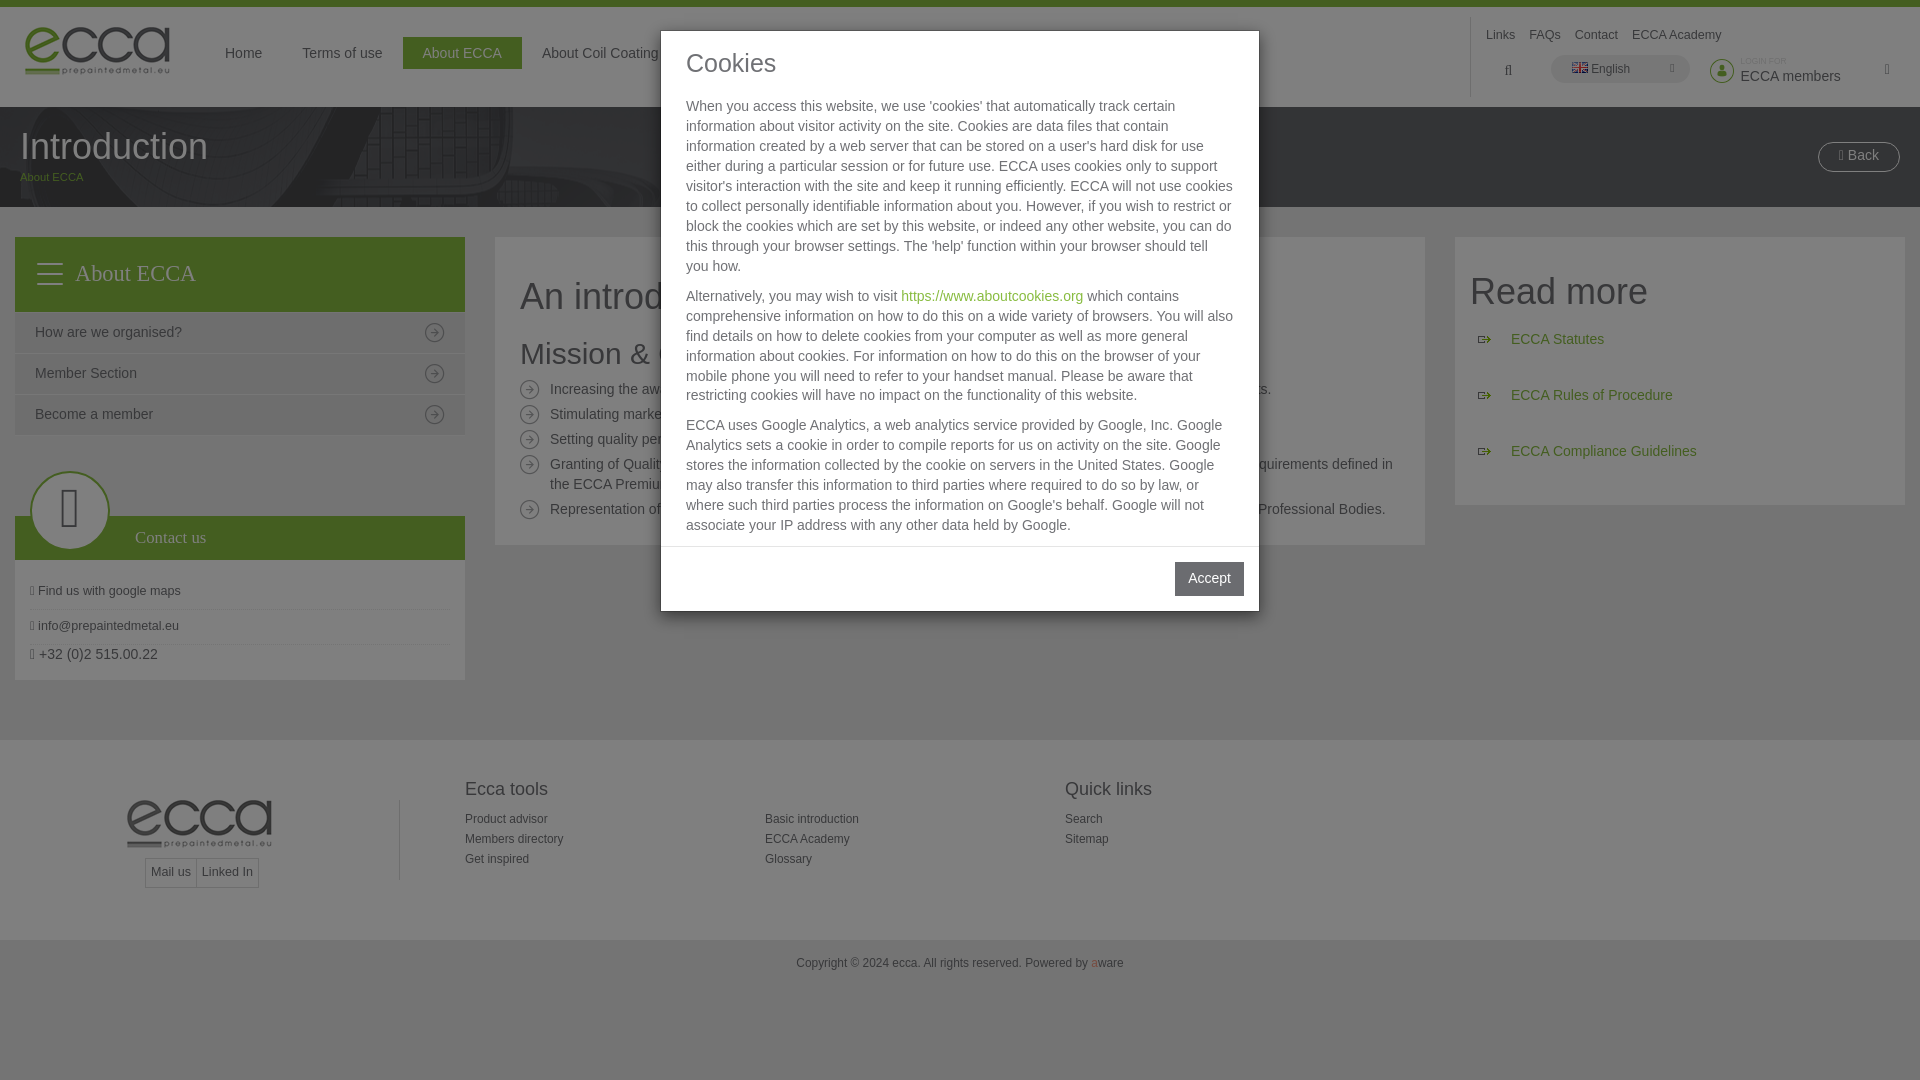 The height and width of the screenshot is (1080, 1920). I want to click on How are we organised?, so click(240, 334).